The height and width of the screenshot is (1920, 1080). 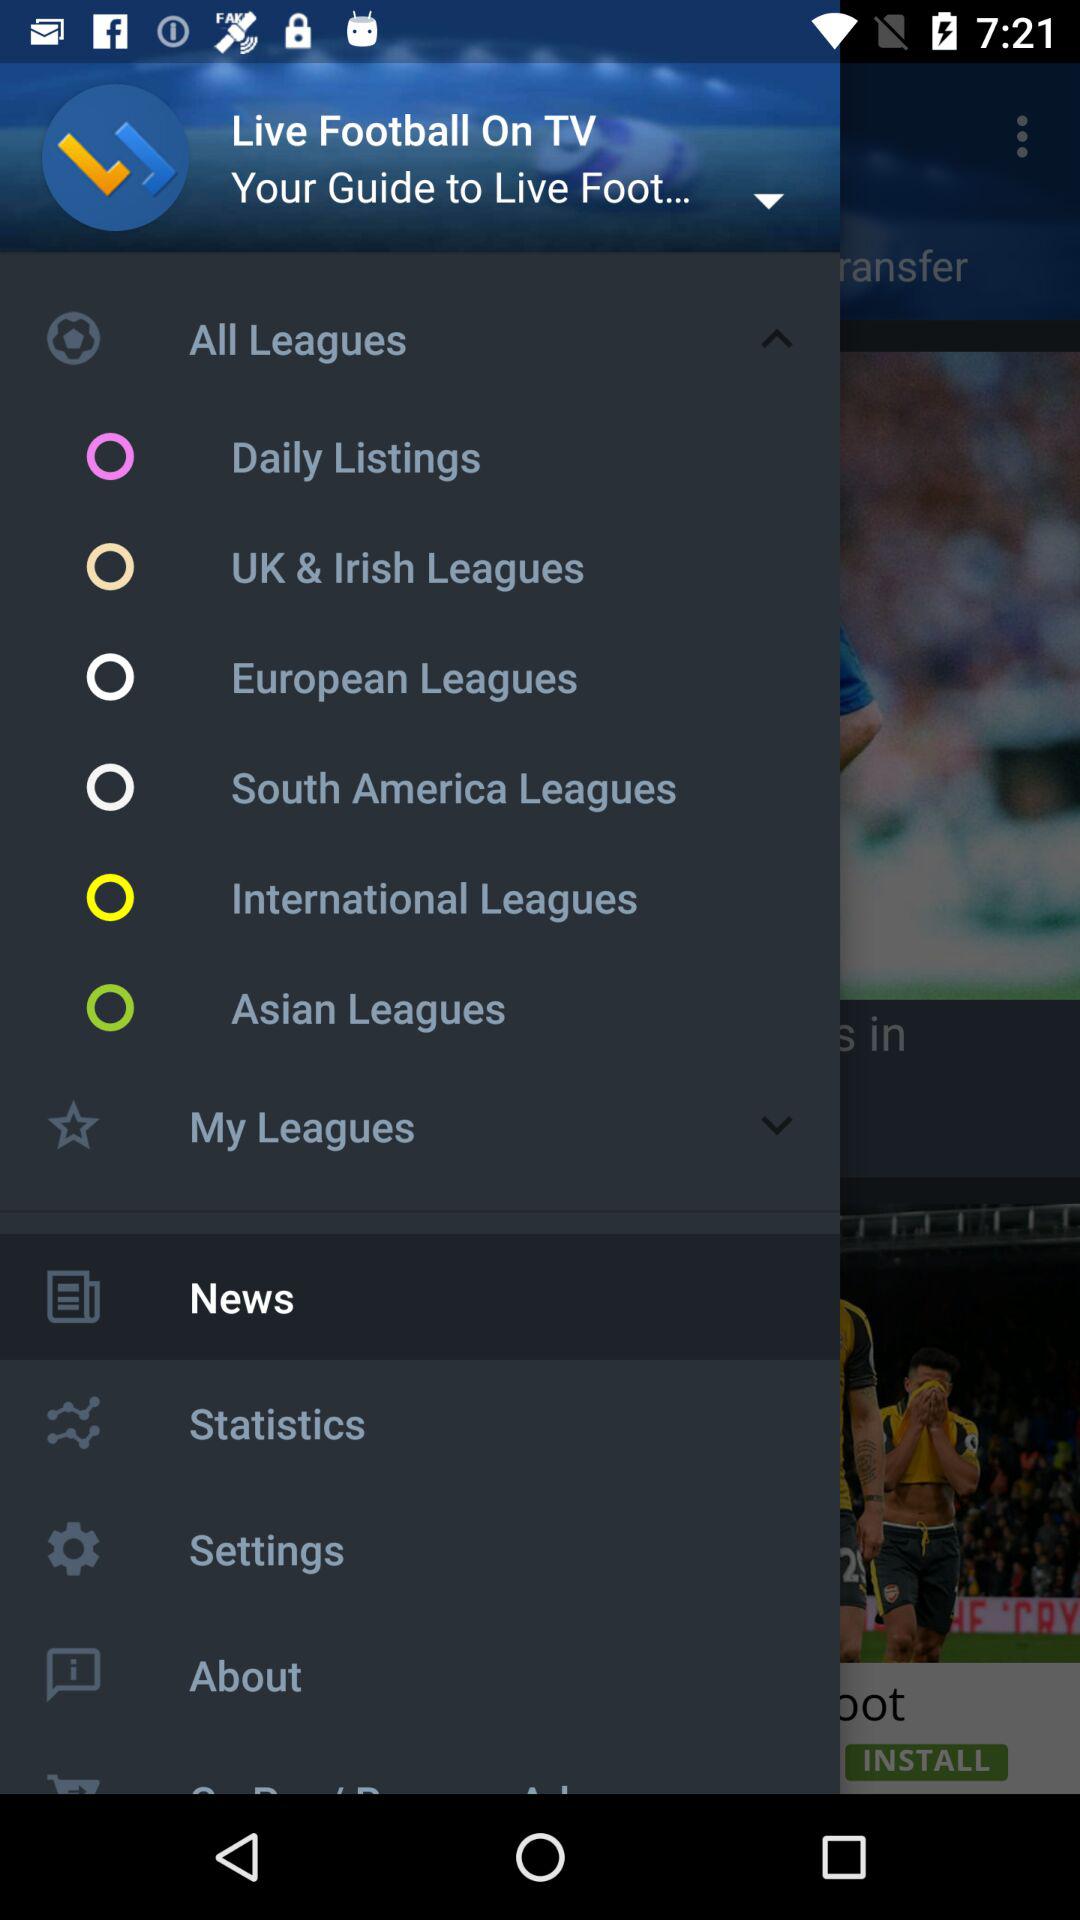 What do you see at coordinates (158, 676) in the screenshot?
I see `click on third radio button from top` at bounding box center [158, 676].